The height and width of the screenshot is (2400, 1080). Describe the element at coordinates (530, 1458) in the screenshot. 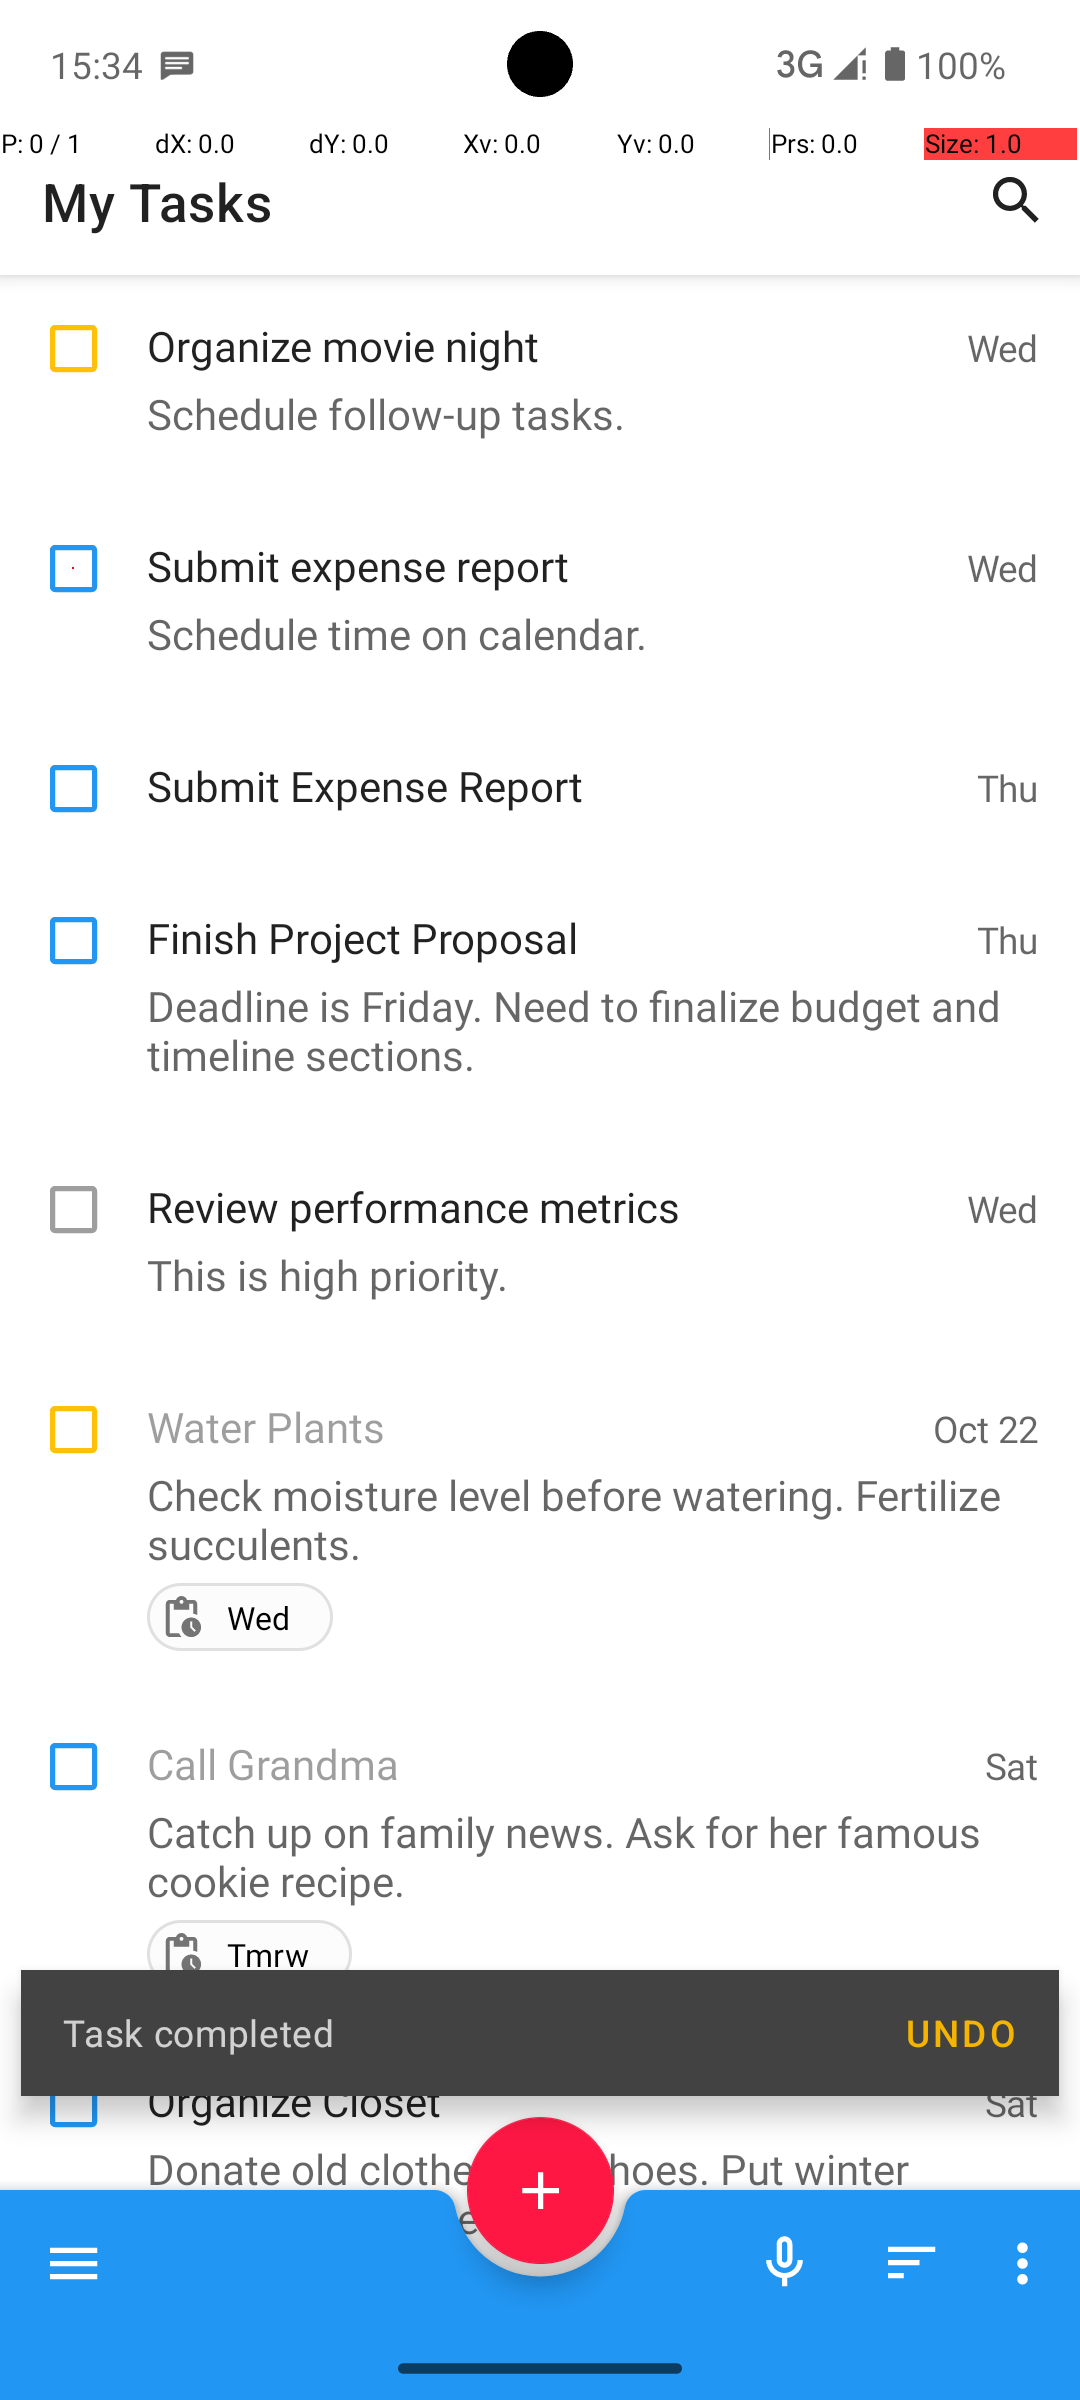

I see `This is high priority.` at that location.